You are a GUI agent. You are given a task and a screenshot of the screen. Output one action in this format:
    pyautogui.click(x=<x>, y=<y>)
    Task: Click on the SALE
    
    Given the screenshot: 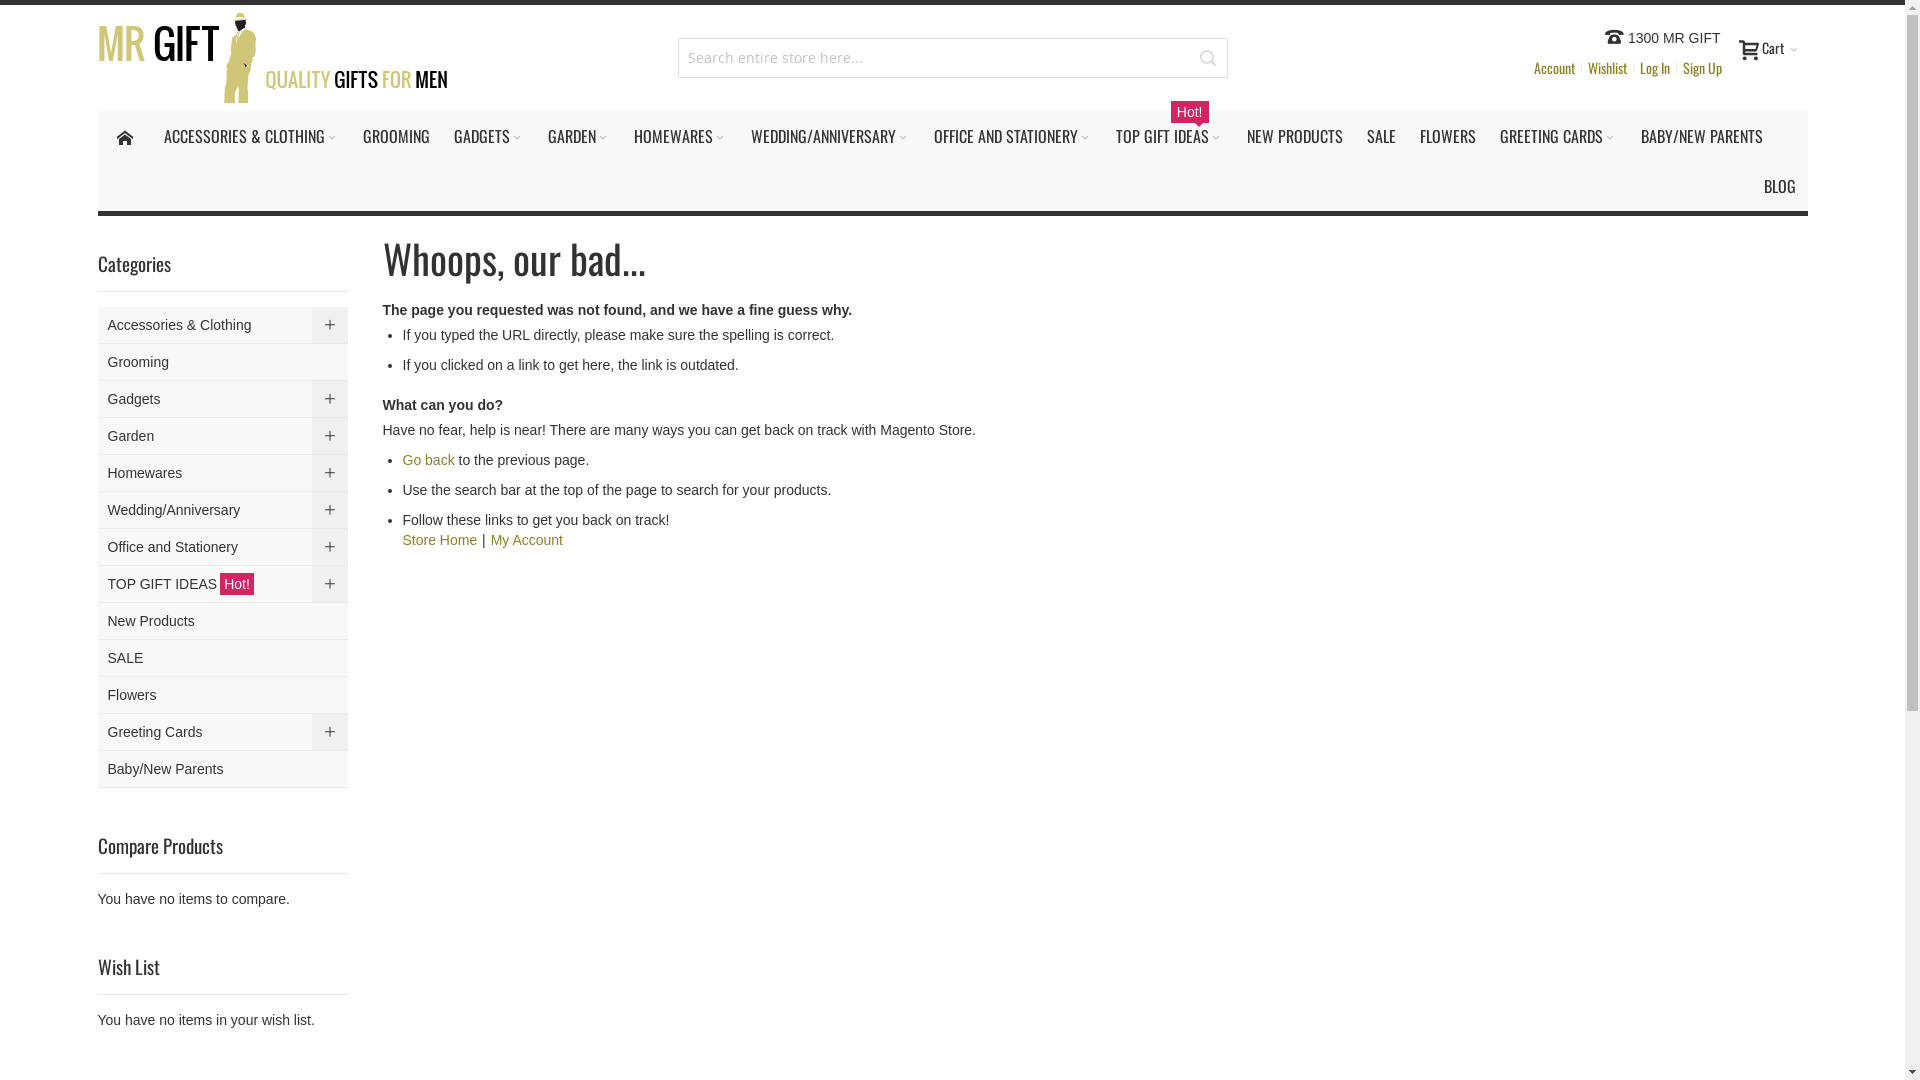 What is the action you would take?
    pyautogui.click(x=224, y=658)
    